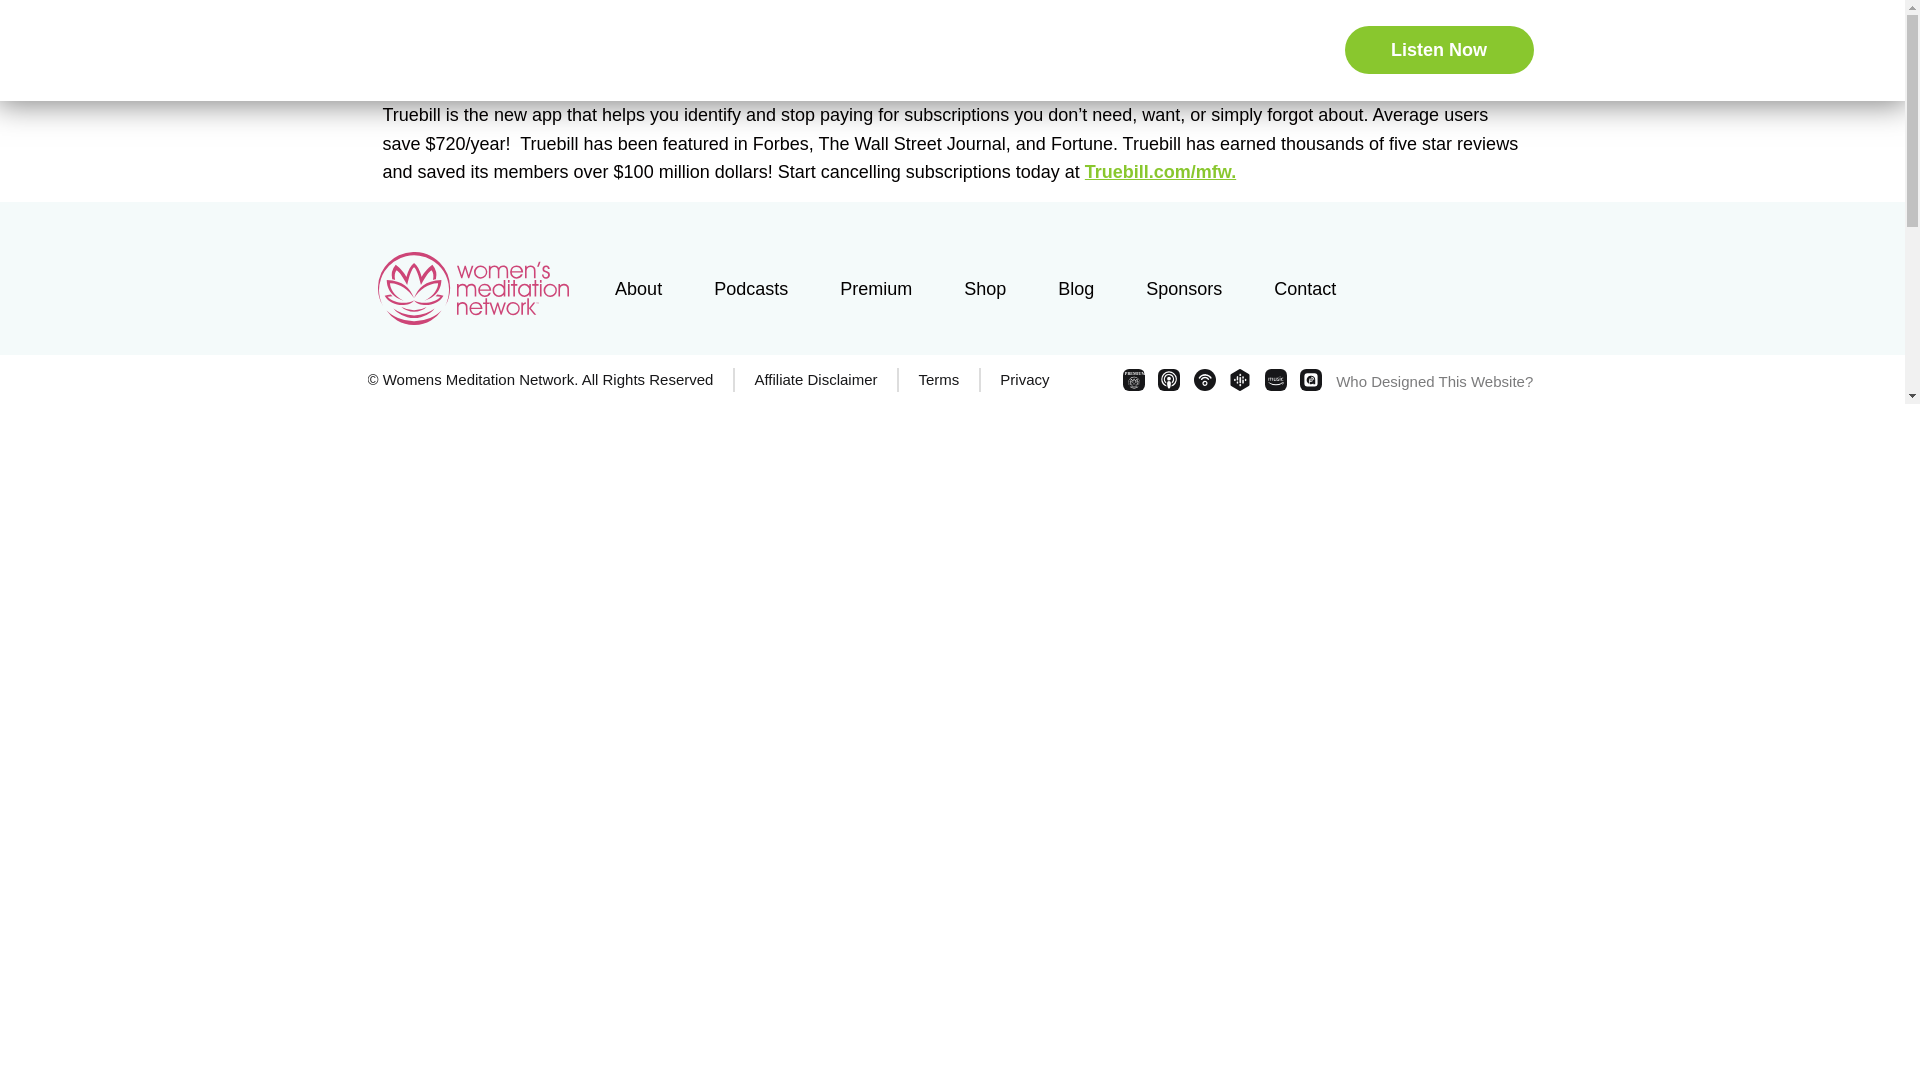 Image resolution: width=1920 pixels, height=1080 pixels. I want to click on About, so click(808, 51).